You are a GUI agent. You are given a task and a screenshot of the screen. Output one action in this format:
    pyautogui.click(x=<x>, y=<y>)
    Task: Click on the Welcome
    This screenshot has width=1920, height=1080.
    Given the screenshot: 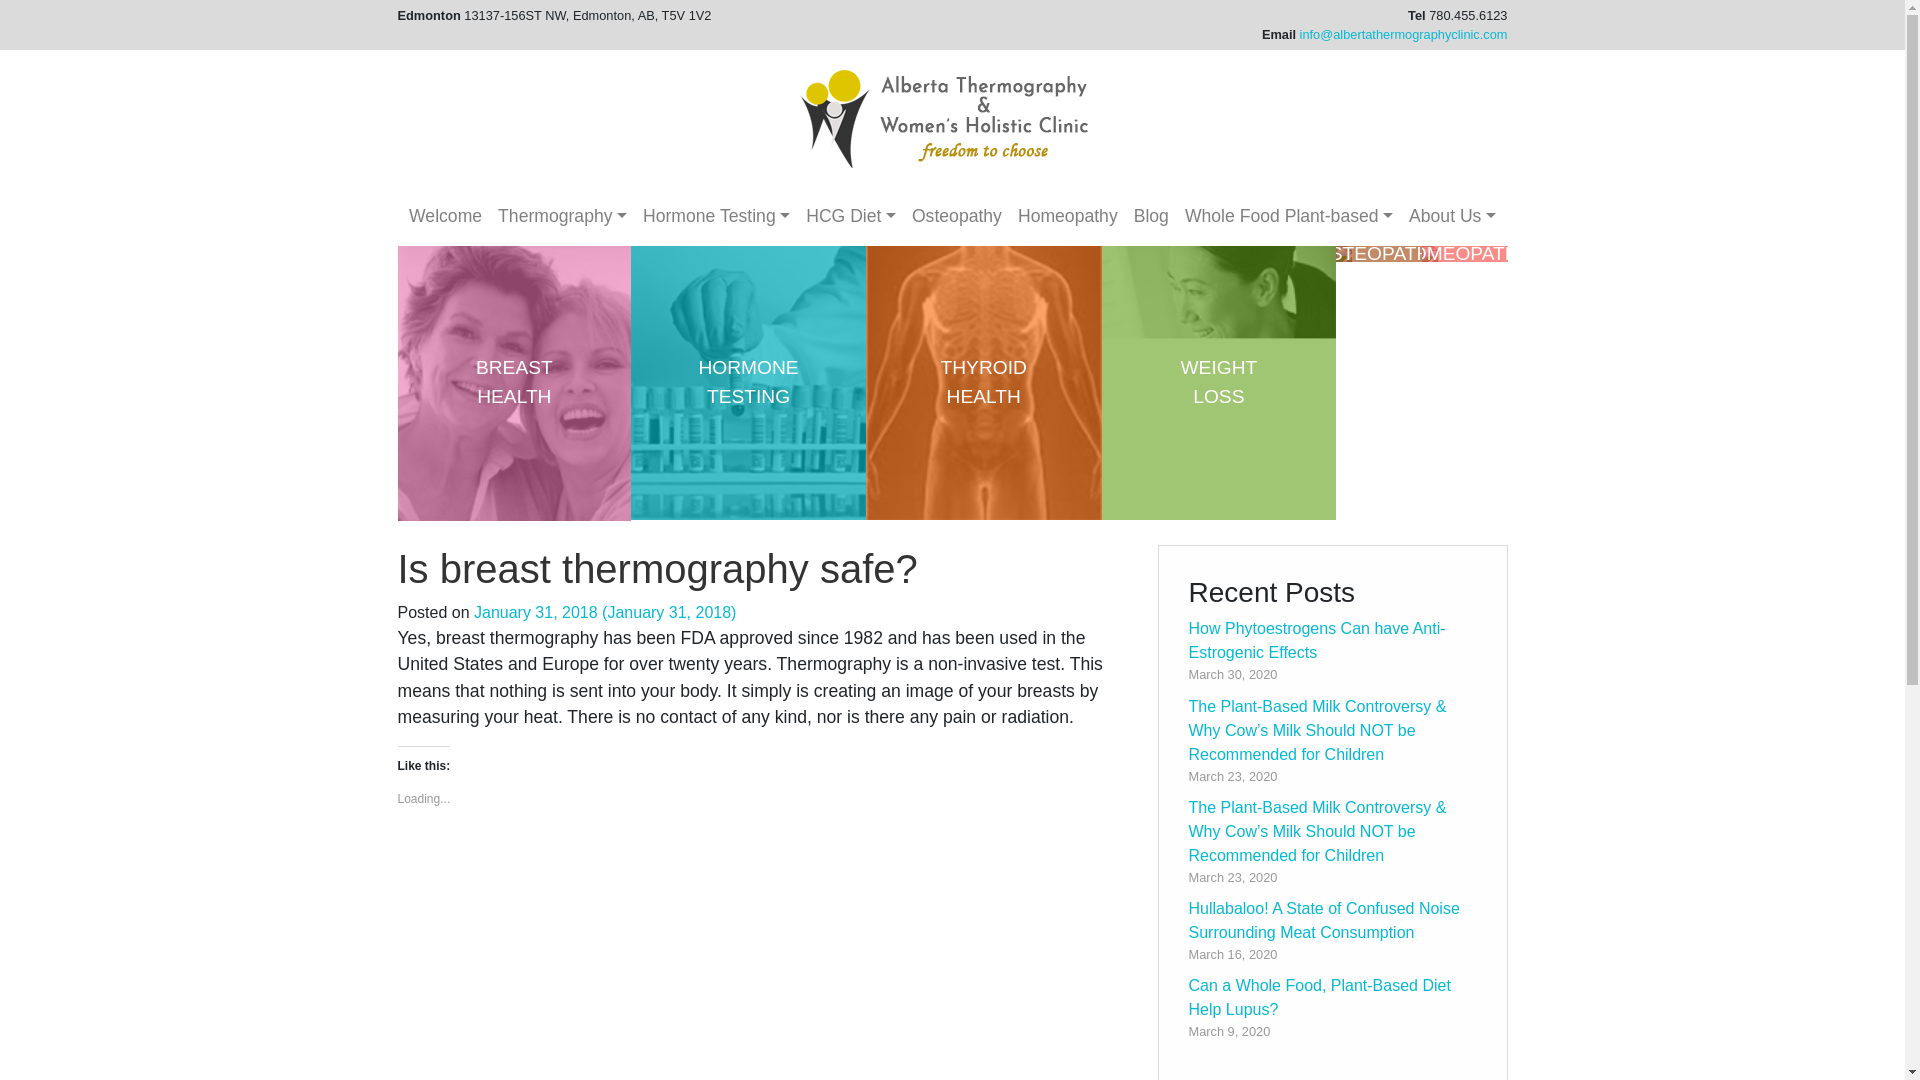 What is the action you would take?
    pyautogui.click(x=445, y=216)
    